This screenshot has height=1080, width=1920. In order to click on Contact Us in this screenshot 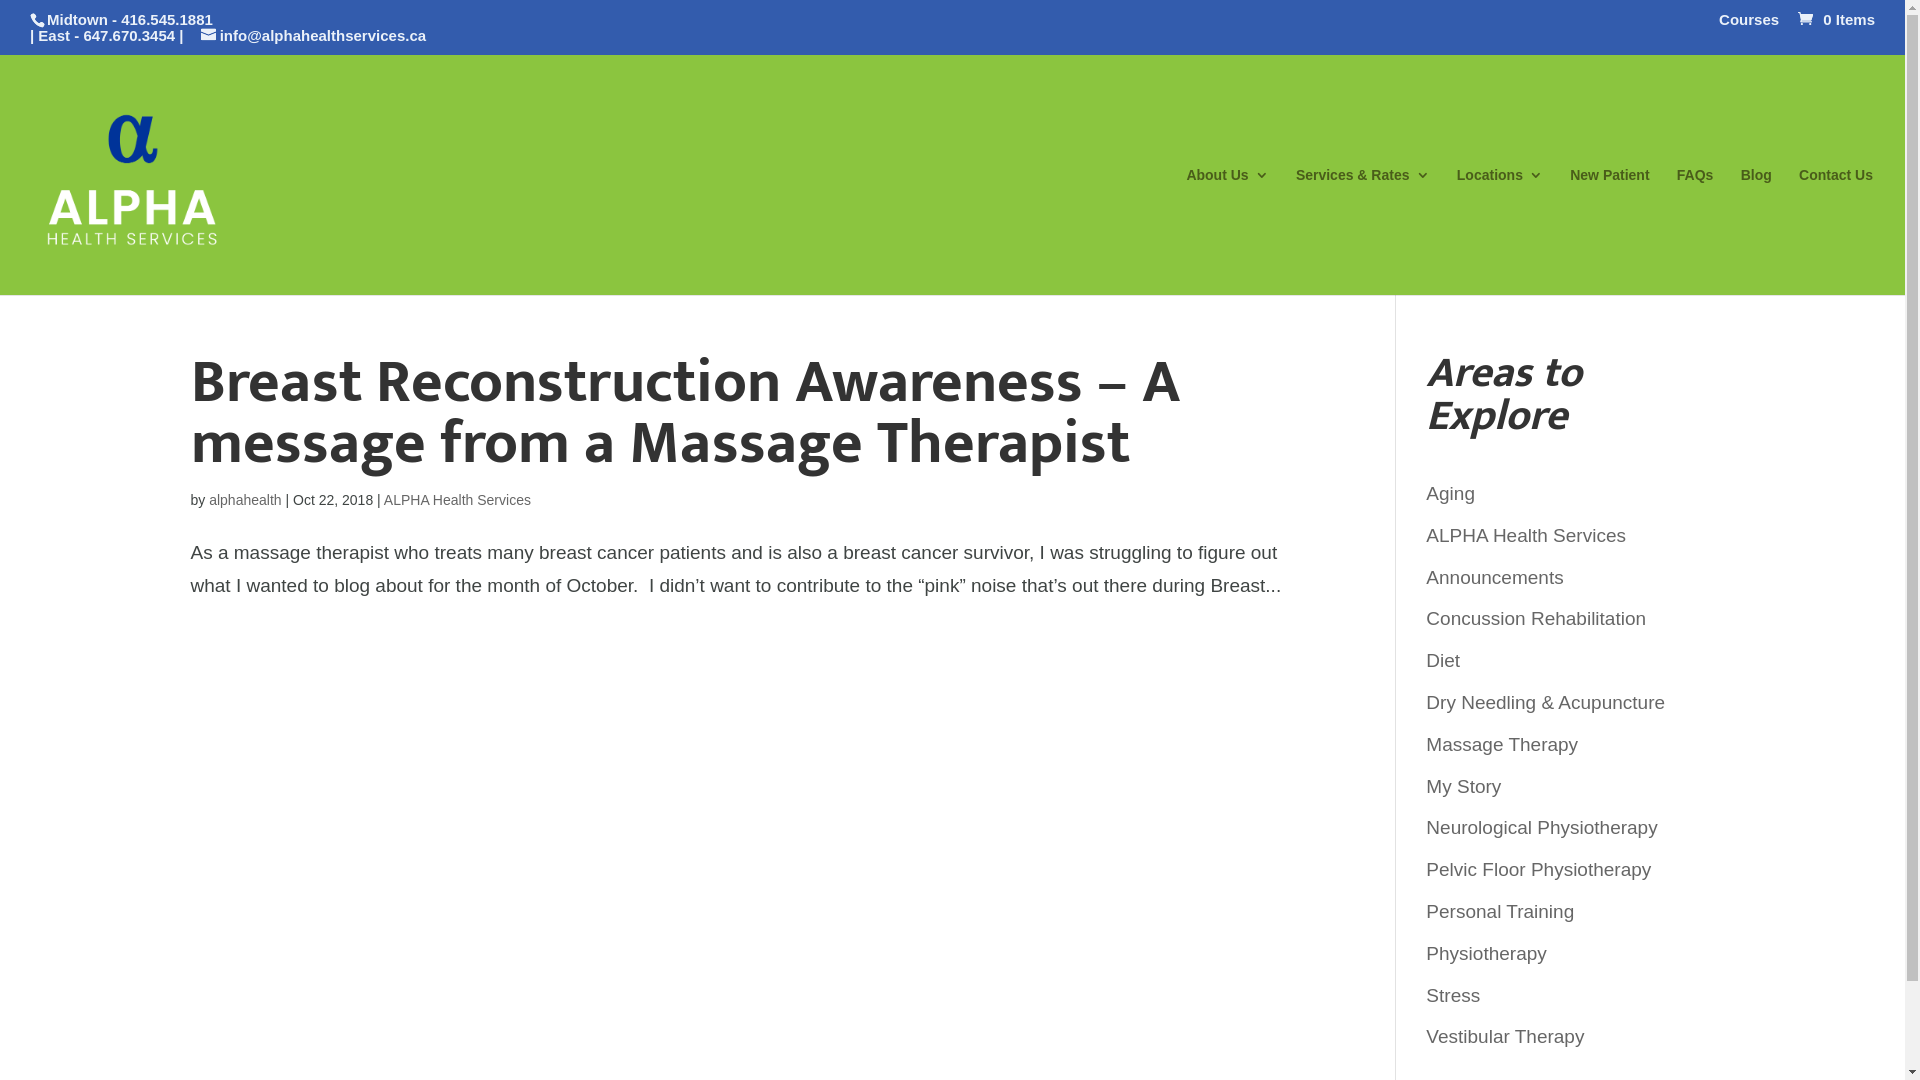, I will do `click(1836, 232)`.